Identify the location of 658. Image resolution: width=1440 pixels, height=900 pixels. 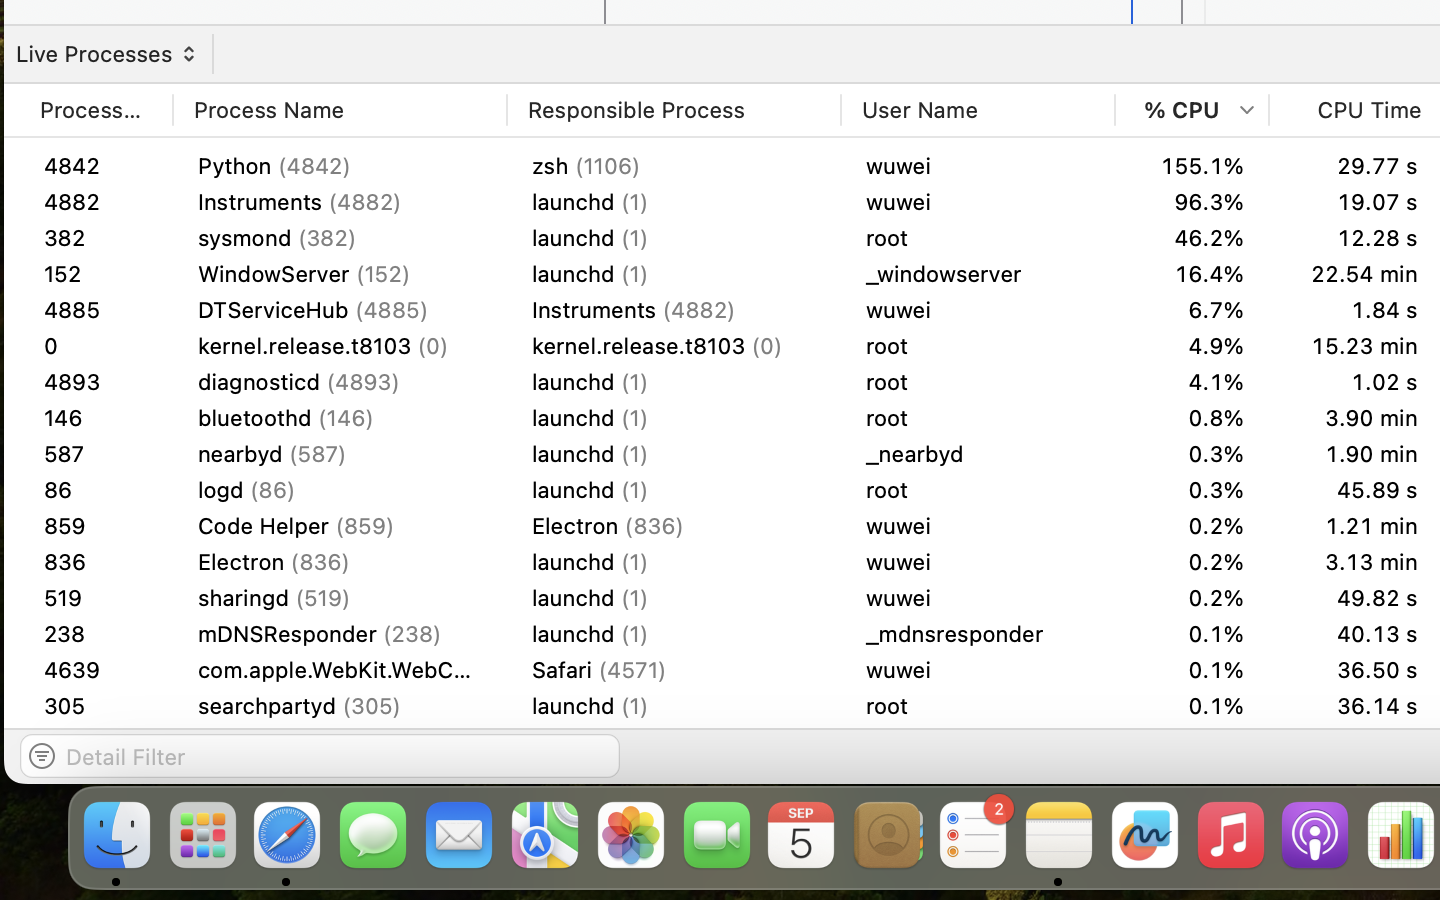
(96, 634).